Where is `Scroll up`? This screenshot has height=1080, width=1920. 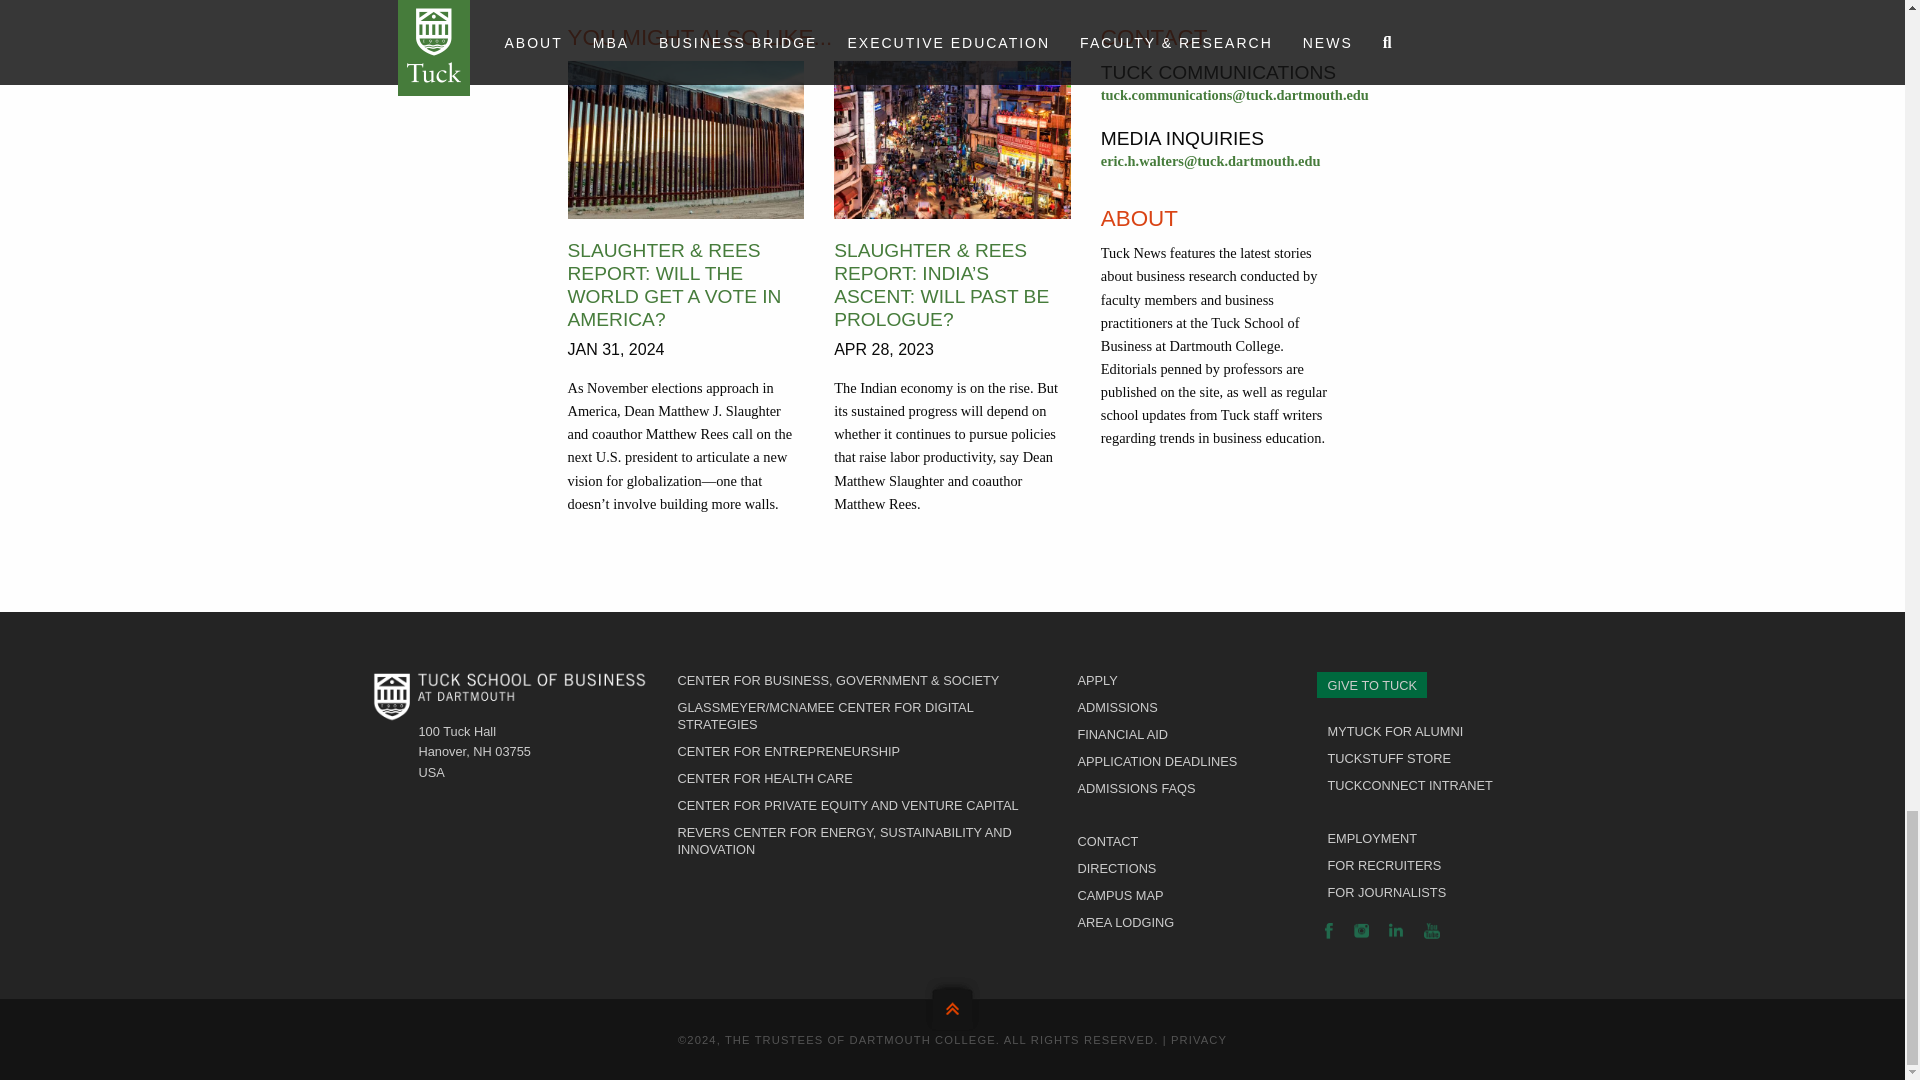 Scroll up is located at coordinates (952, 1004).